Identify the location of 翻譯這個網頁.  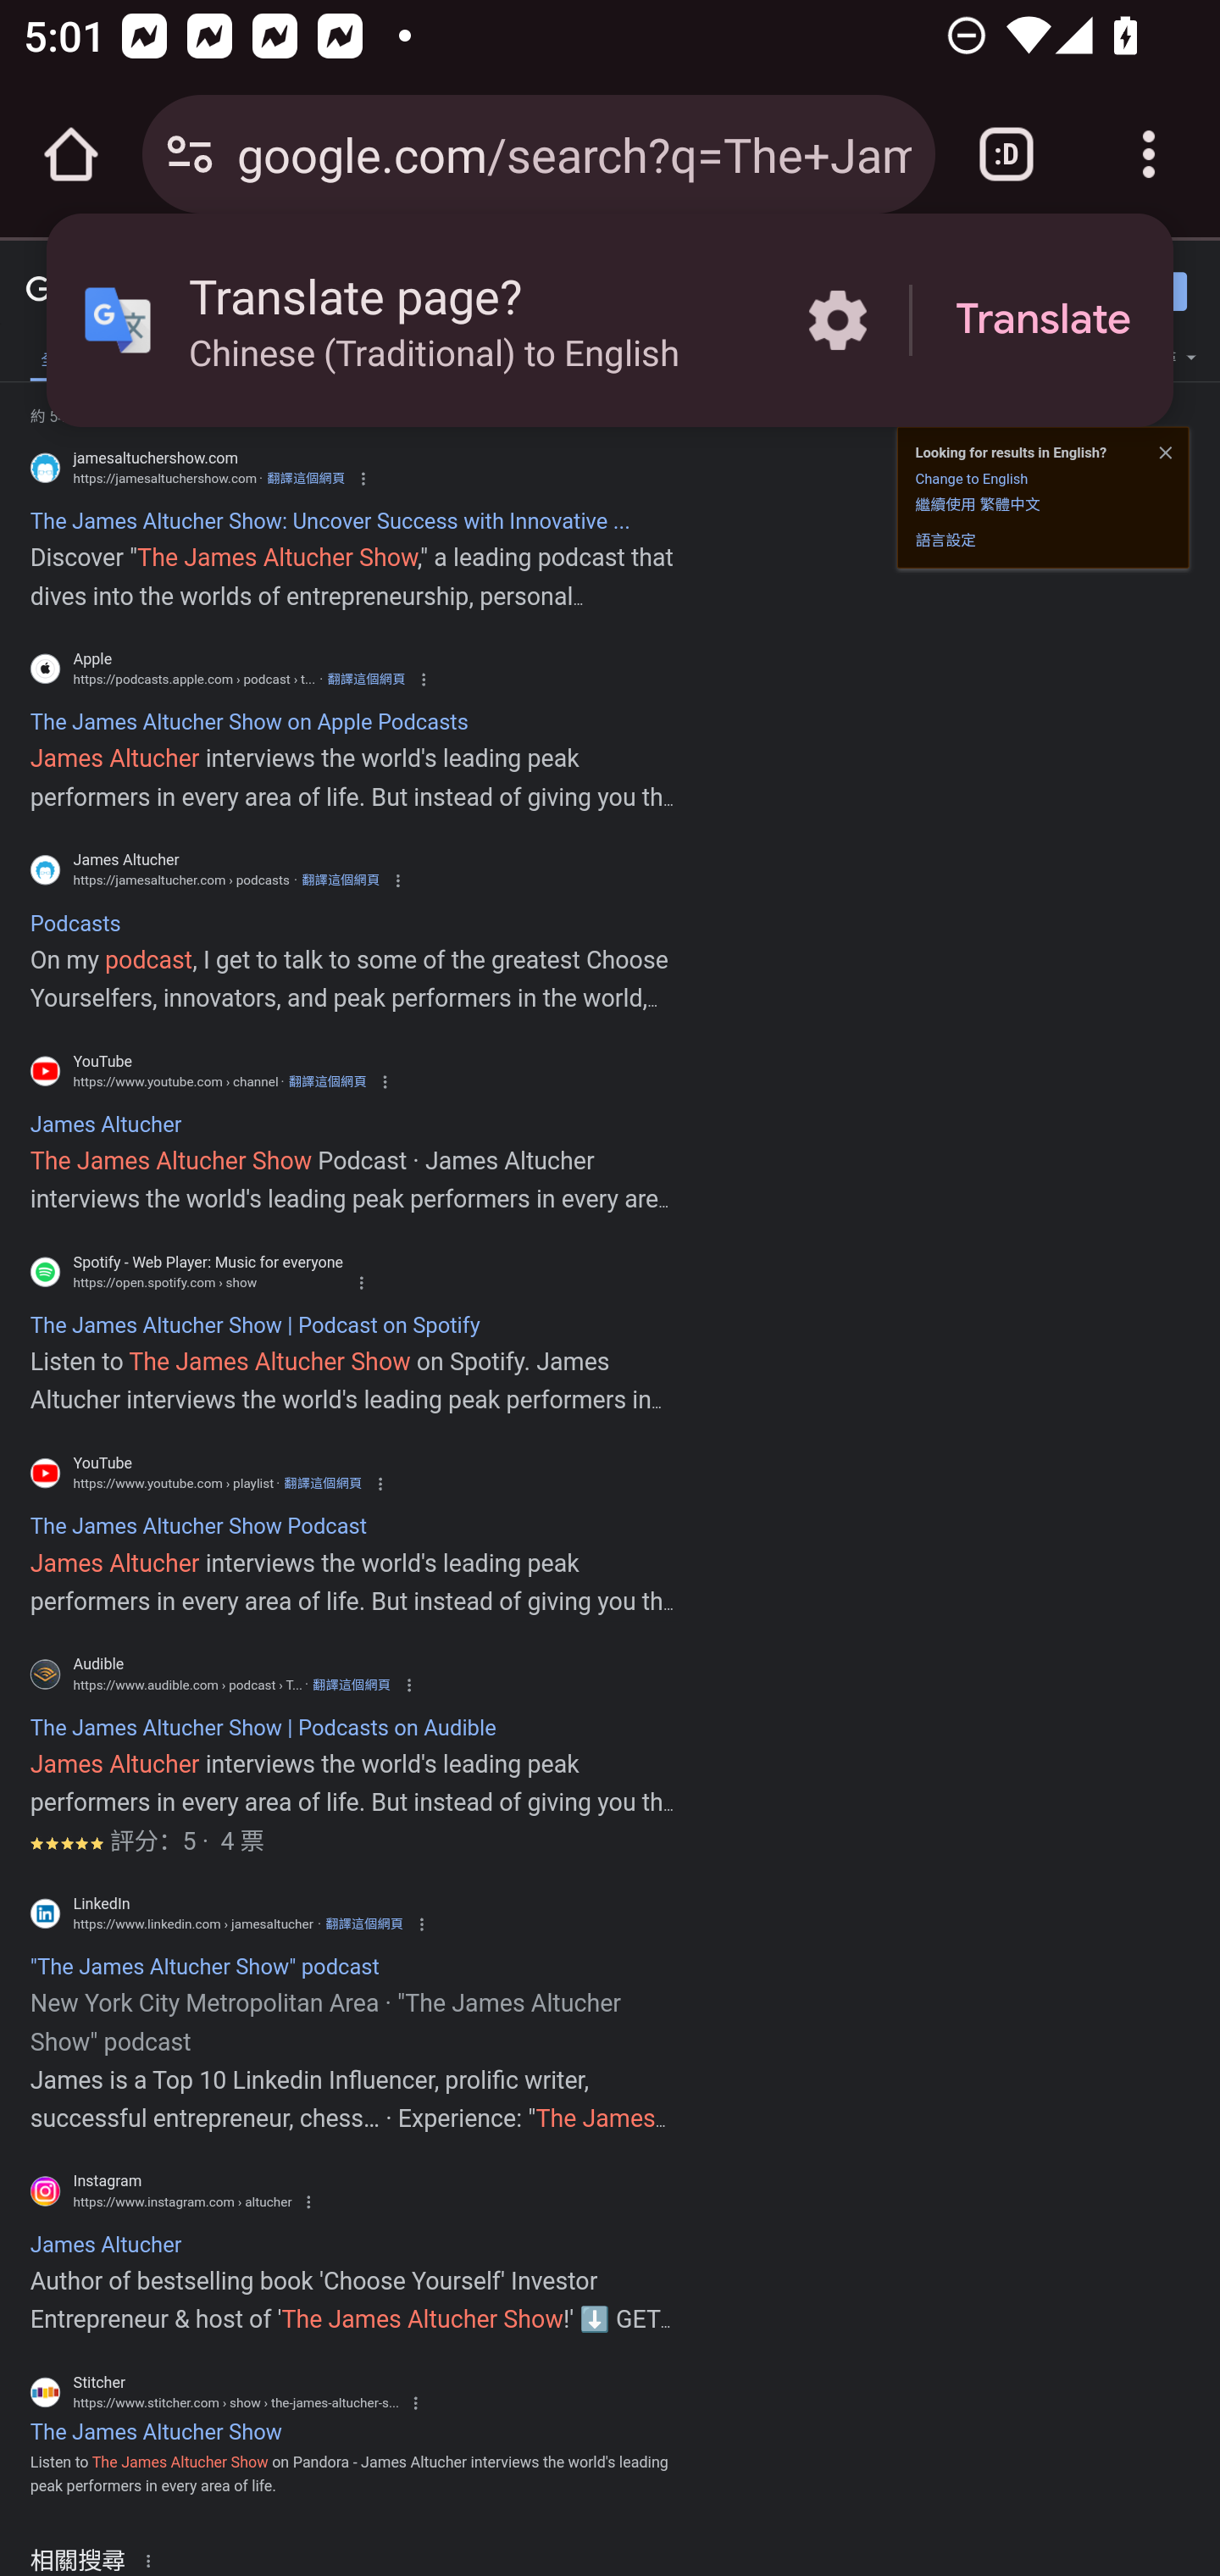
(340, 880).